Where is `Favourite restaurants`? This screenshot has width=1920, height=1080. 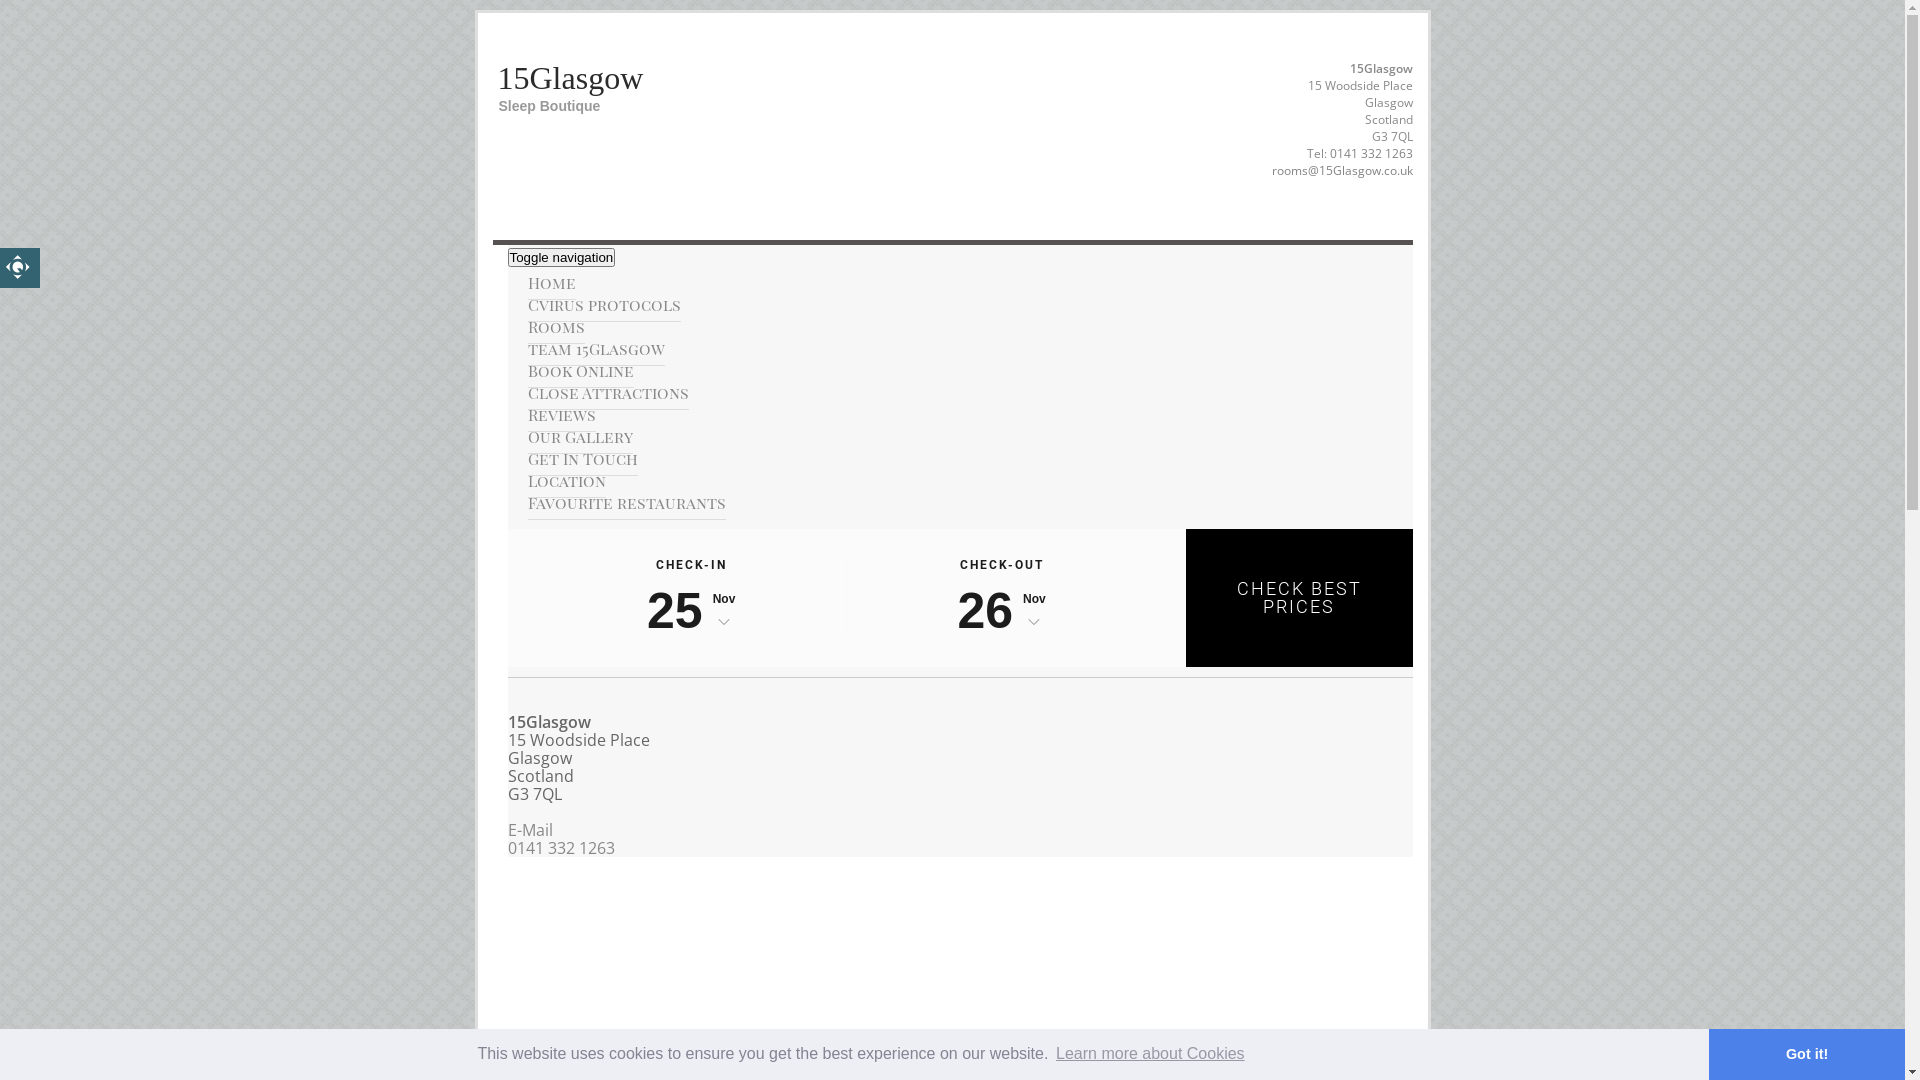
Favourite restaurants is located at coordinates (627, 503).